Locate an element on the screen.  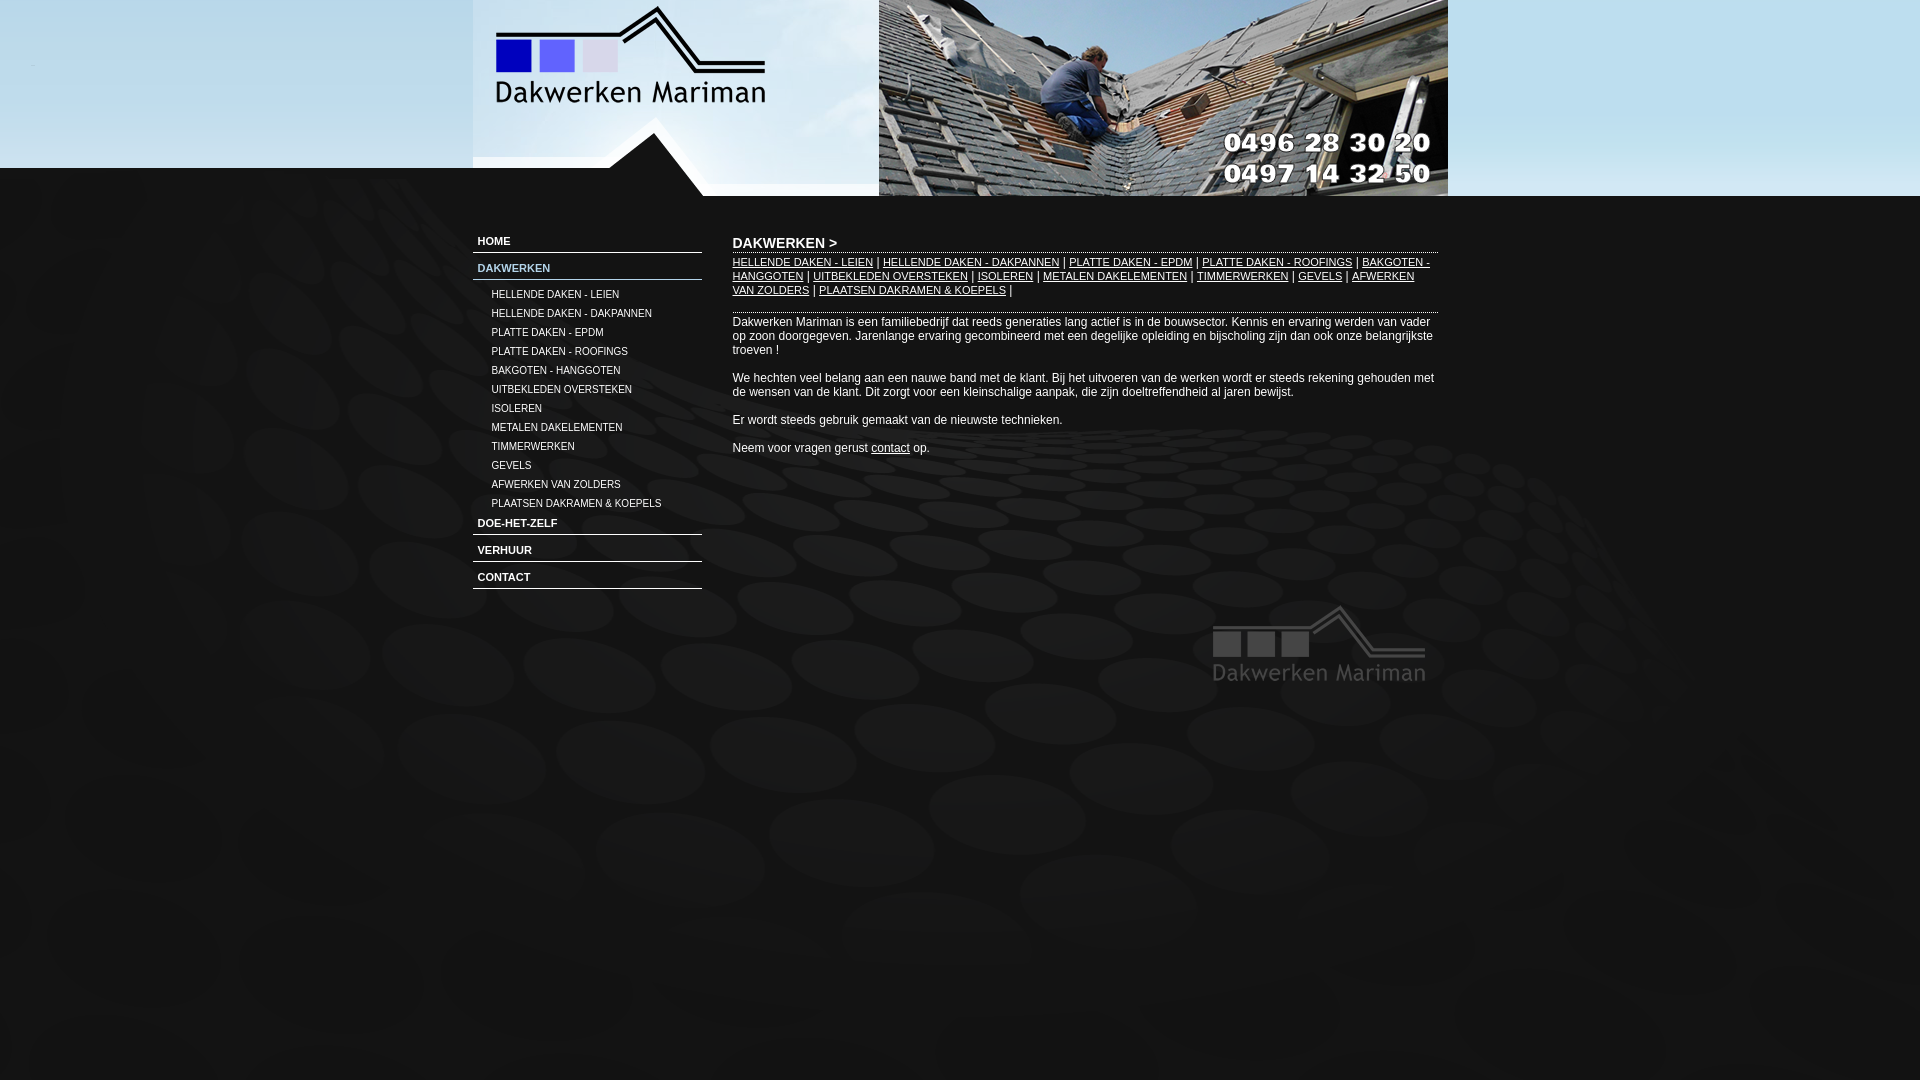
DAKWERKEN is located at coordinates (778, 243).